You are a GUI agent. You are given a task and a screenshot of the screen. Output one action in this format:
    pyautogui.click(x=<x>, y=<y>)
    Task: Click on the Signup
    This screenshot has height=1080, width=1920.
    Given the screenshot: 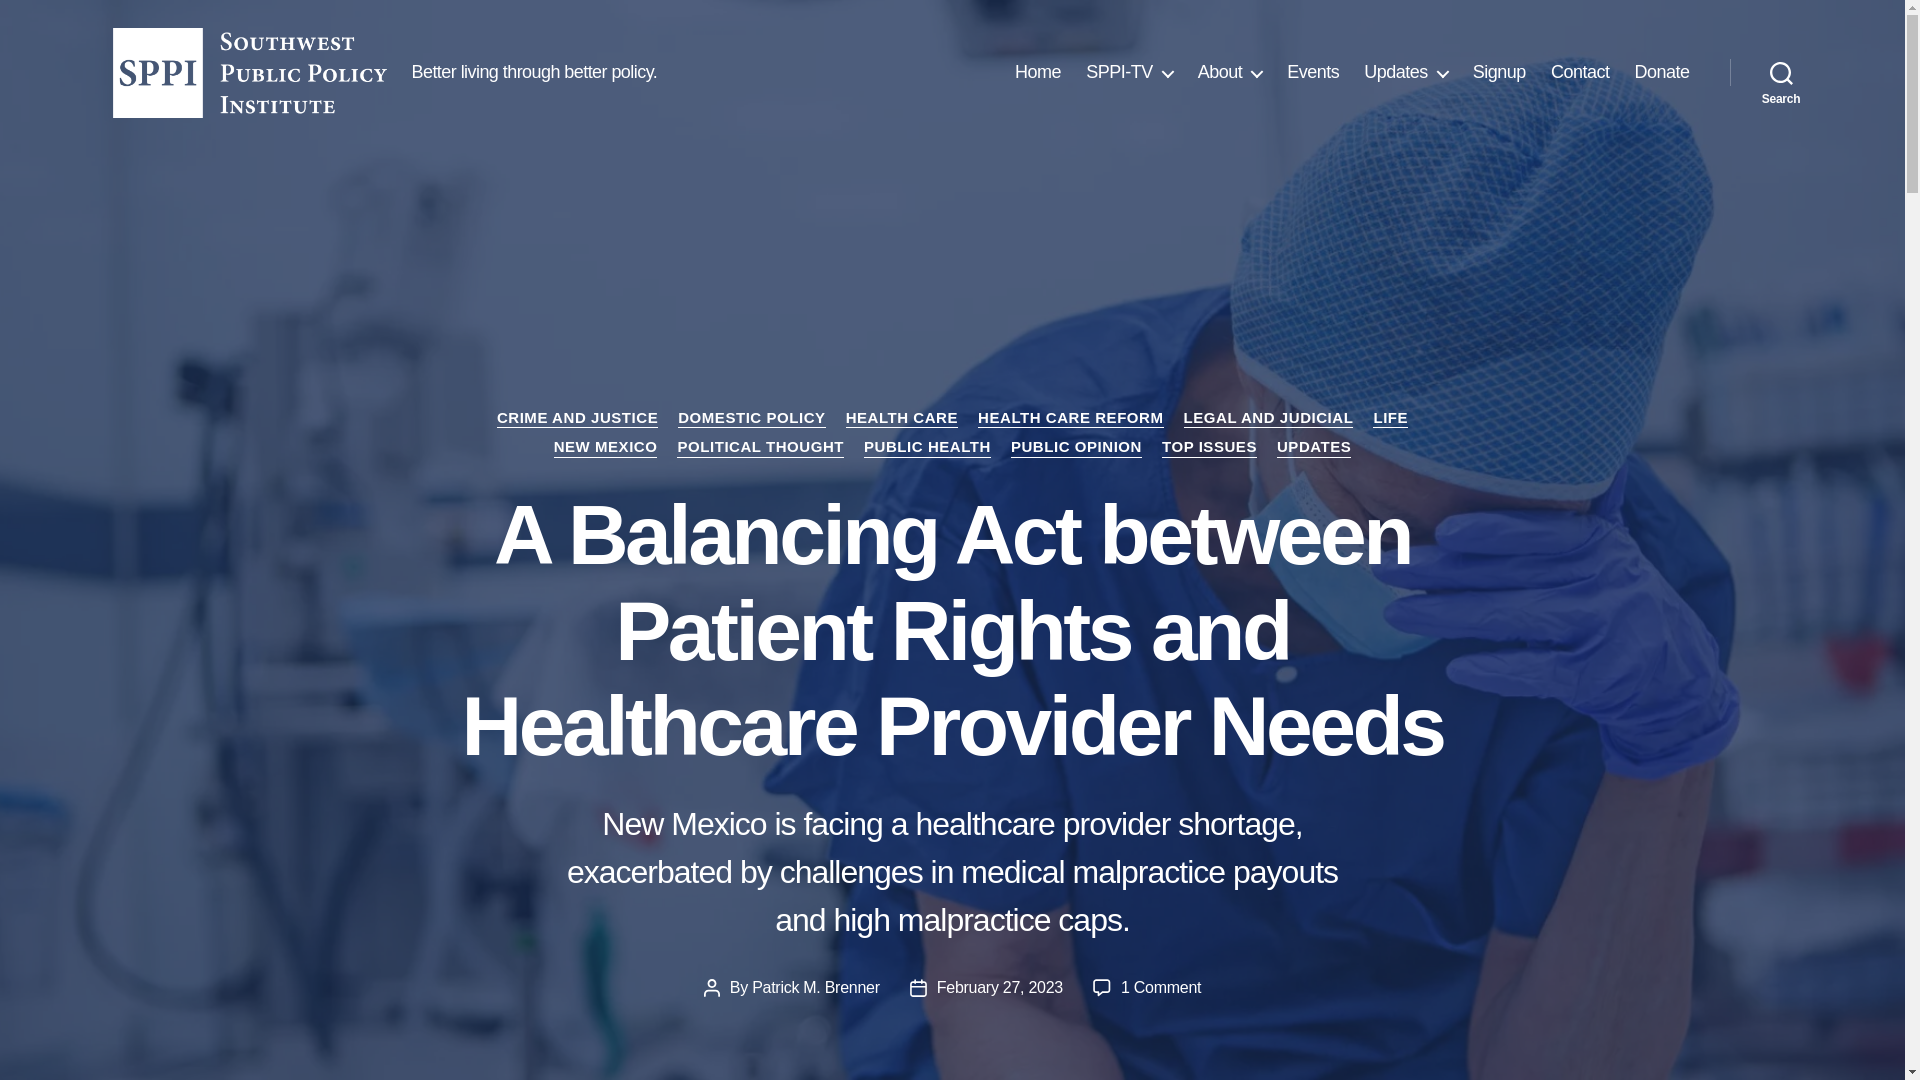 What is the action you would take?
    pyautogui.click(x=1499, y=72)
    